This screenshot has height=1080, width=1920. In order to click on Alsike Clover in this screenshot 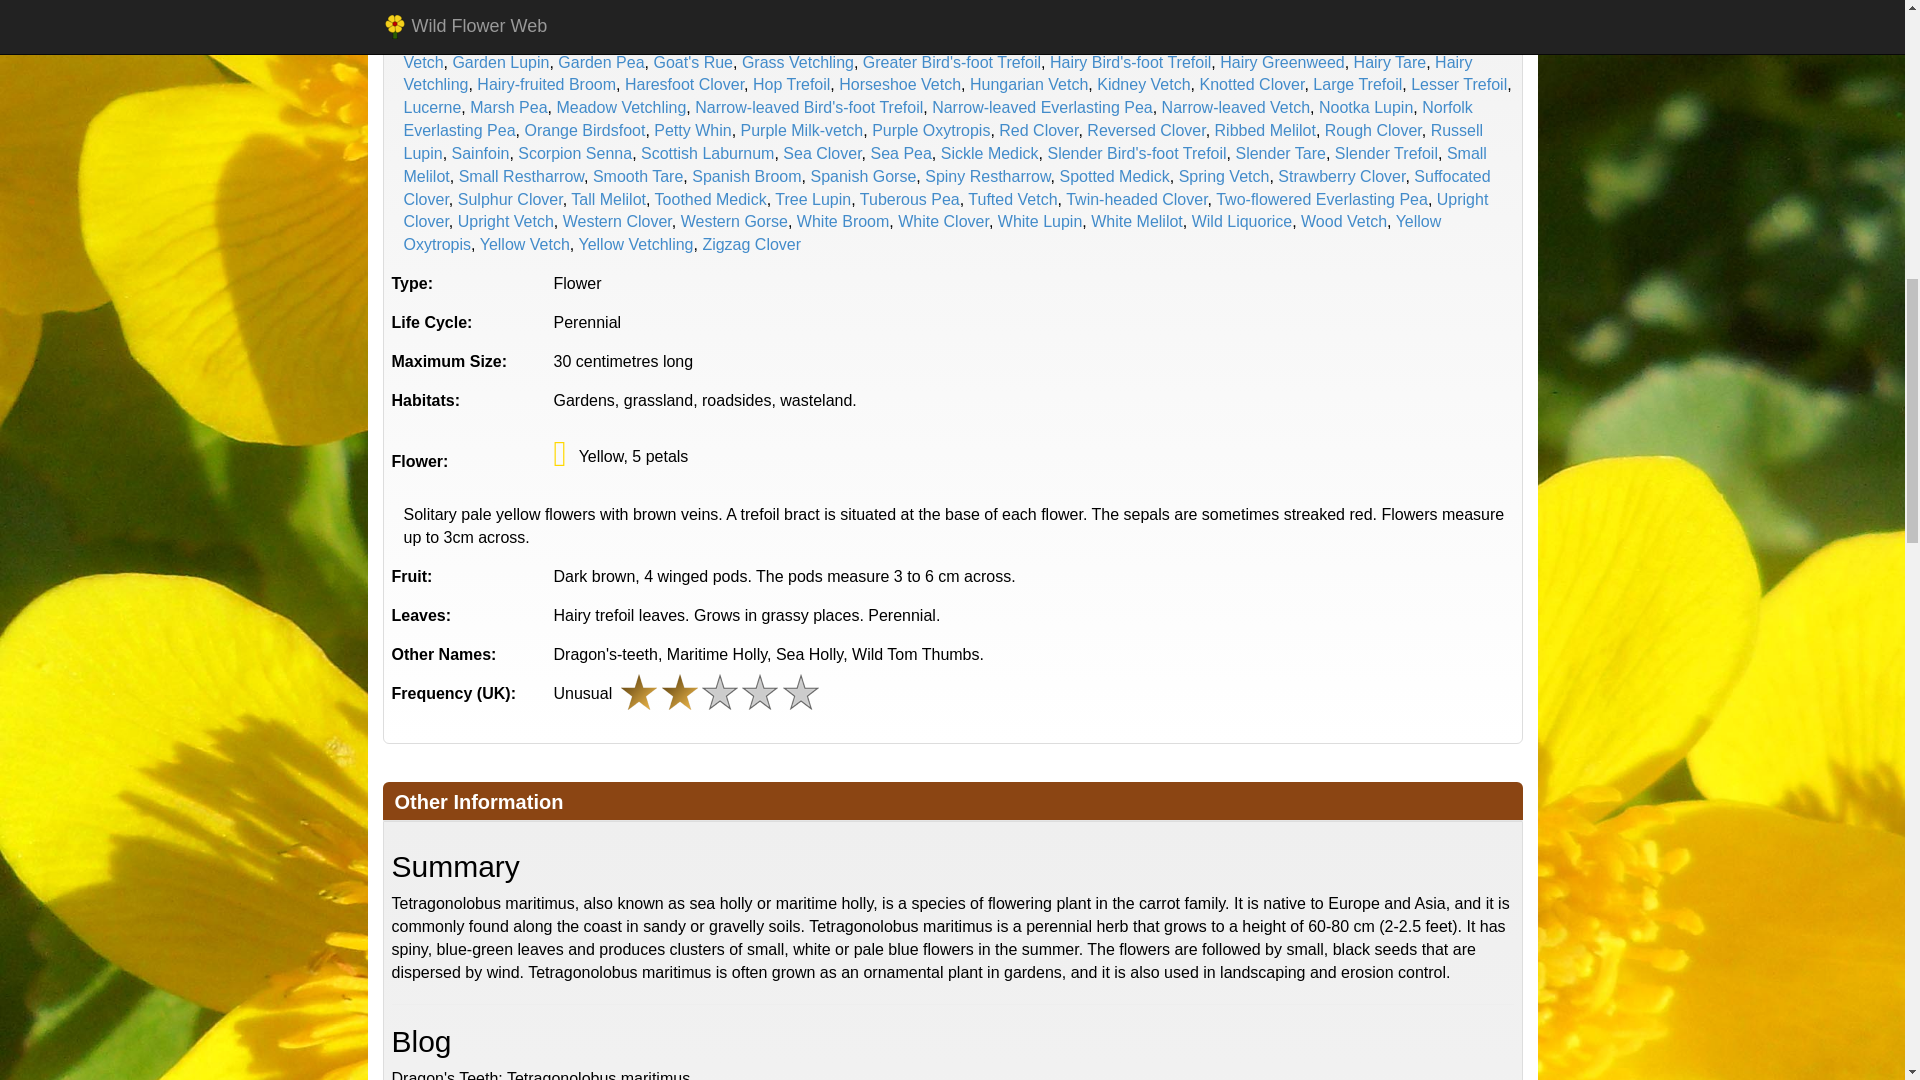, I will do `click(578, 1)`.